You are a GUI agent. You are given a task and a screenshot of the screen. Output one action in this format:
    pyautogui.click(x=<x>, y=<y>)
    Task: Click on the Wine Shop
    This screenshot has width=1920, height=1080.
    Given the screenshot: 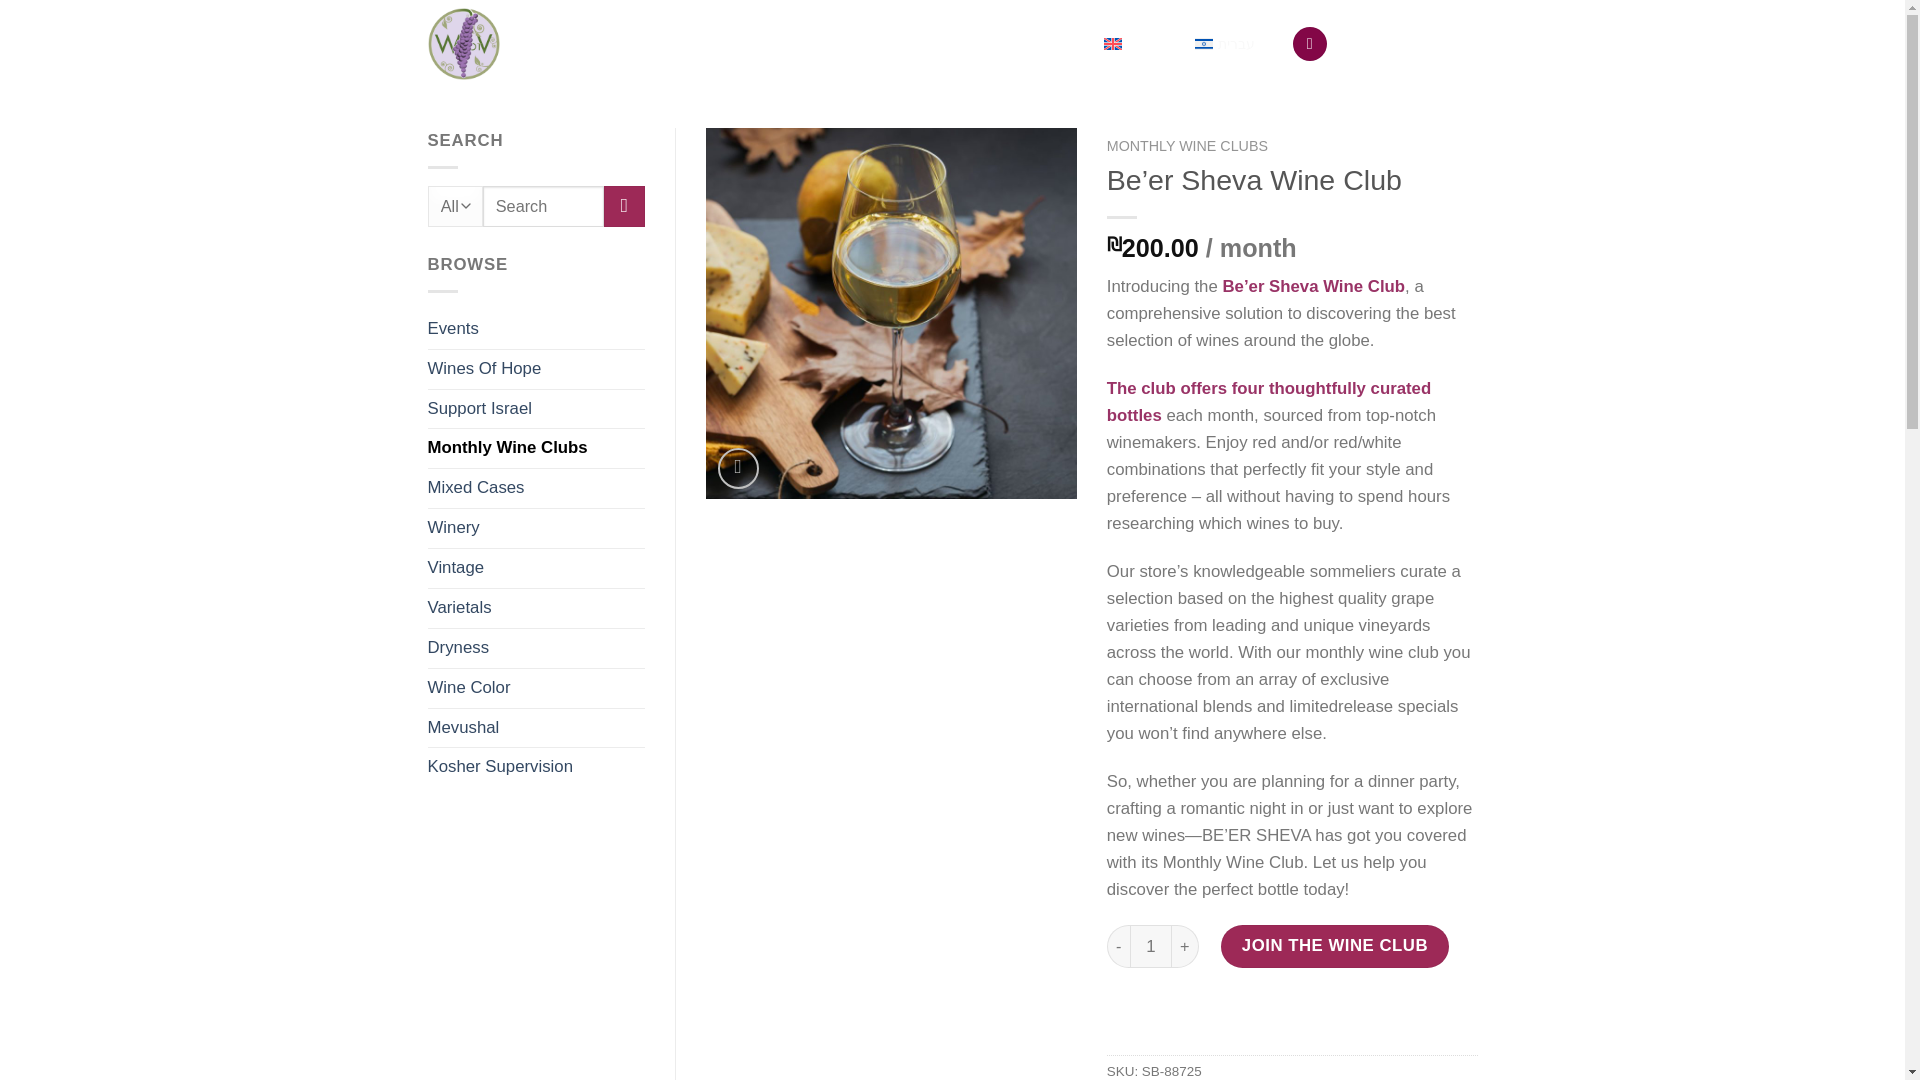 What is the action you would take?
    pyautogui.click(x=702, y=26)
    